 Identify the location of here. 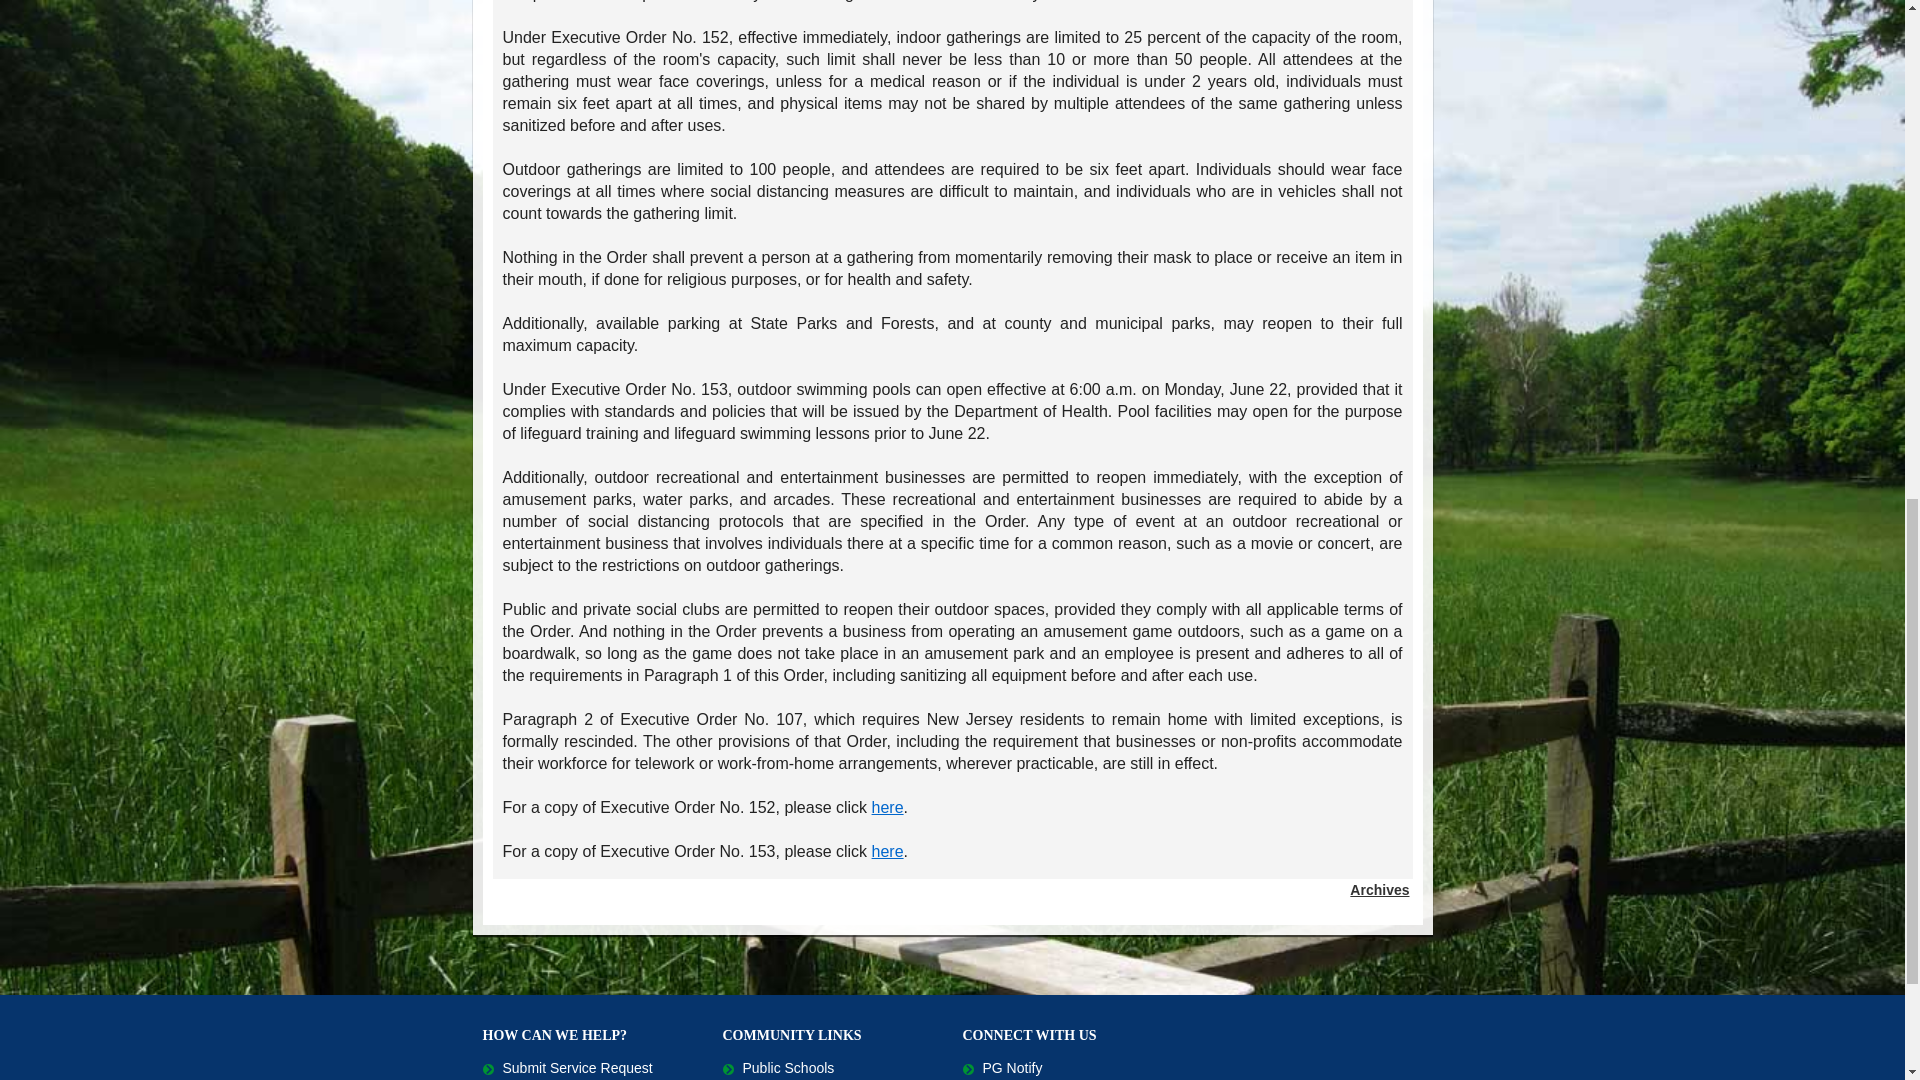
(888, 808).